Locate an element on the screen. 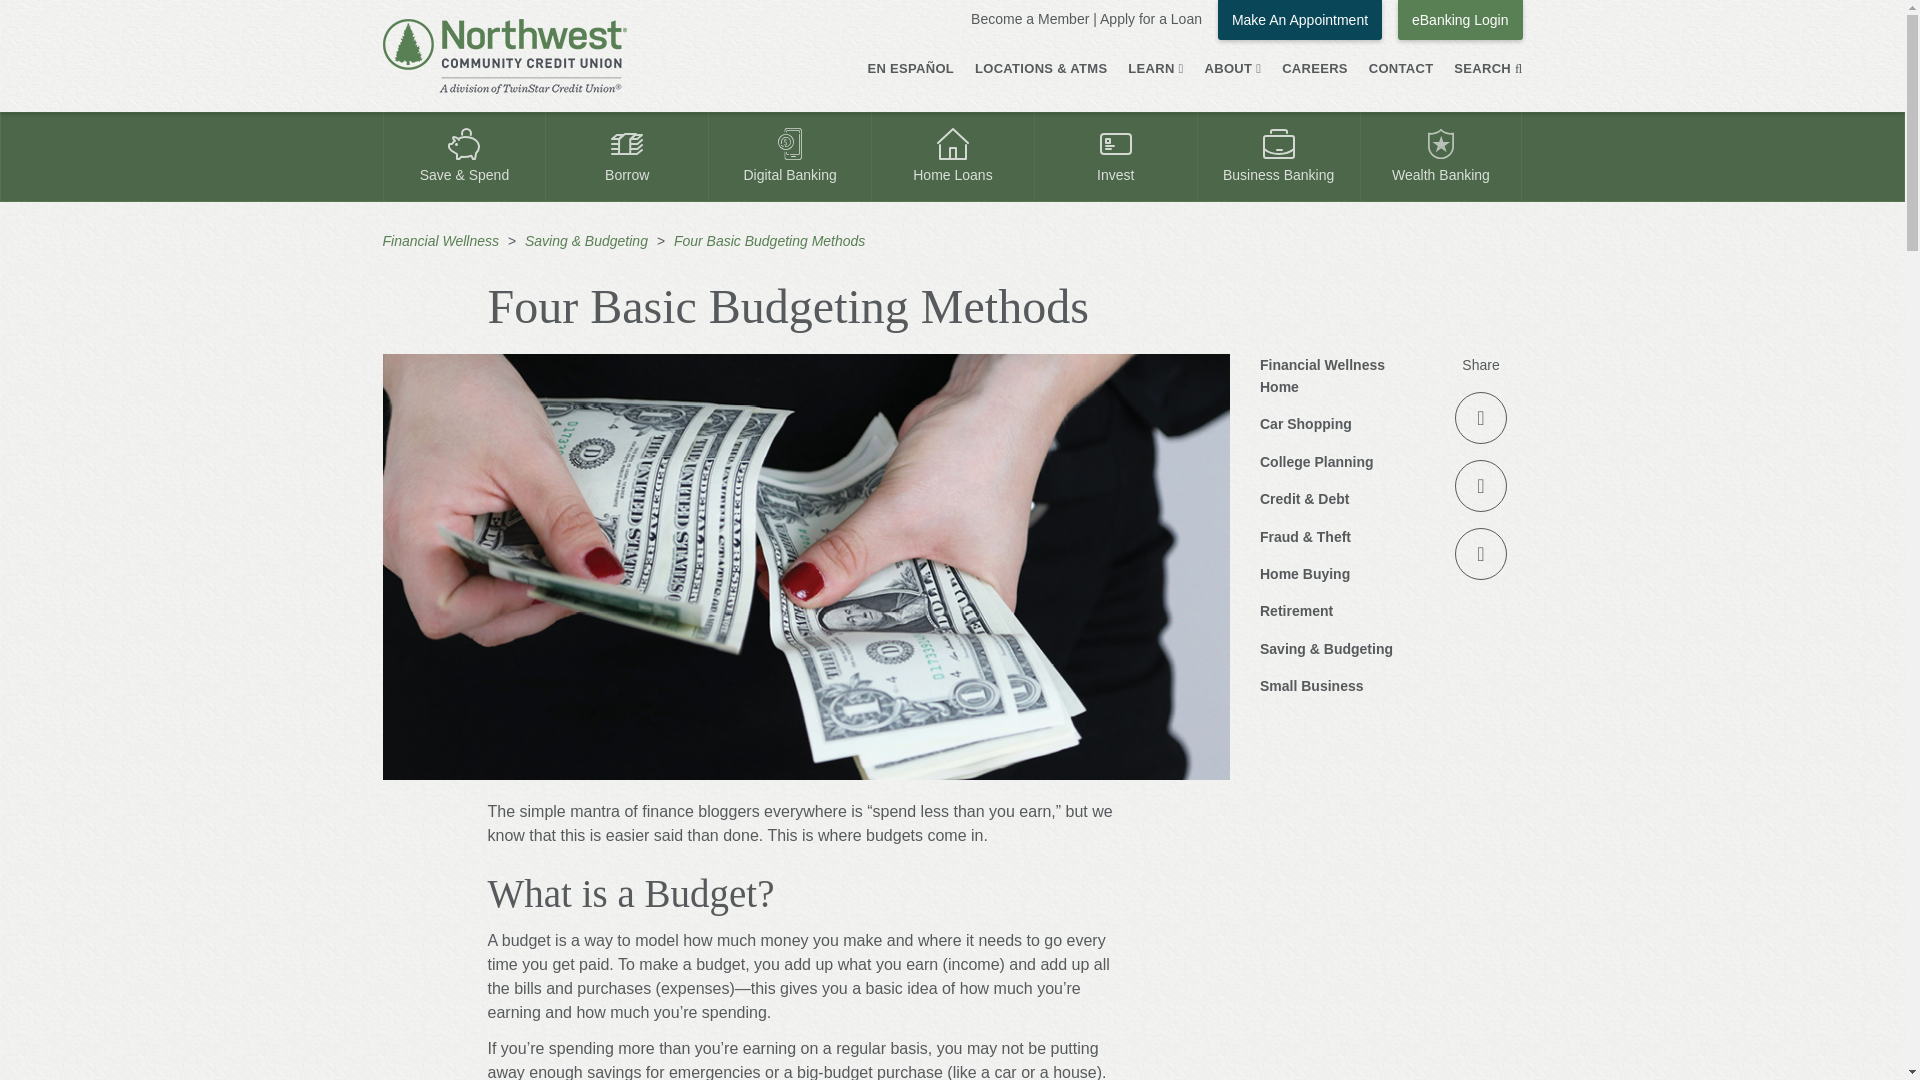  CONTACT is located at coordinates (1401, 70).